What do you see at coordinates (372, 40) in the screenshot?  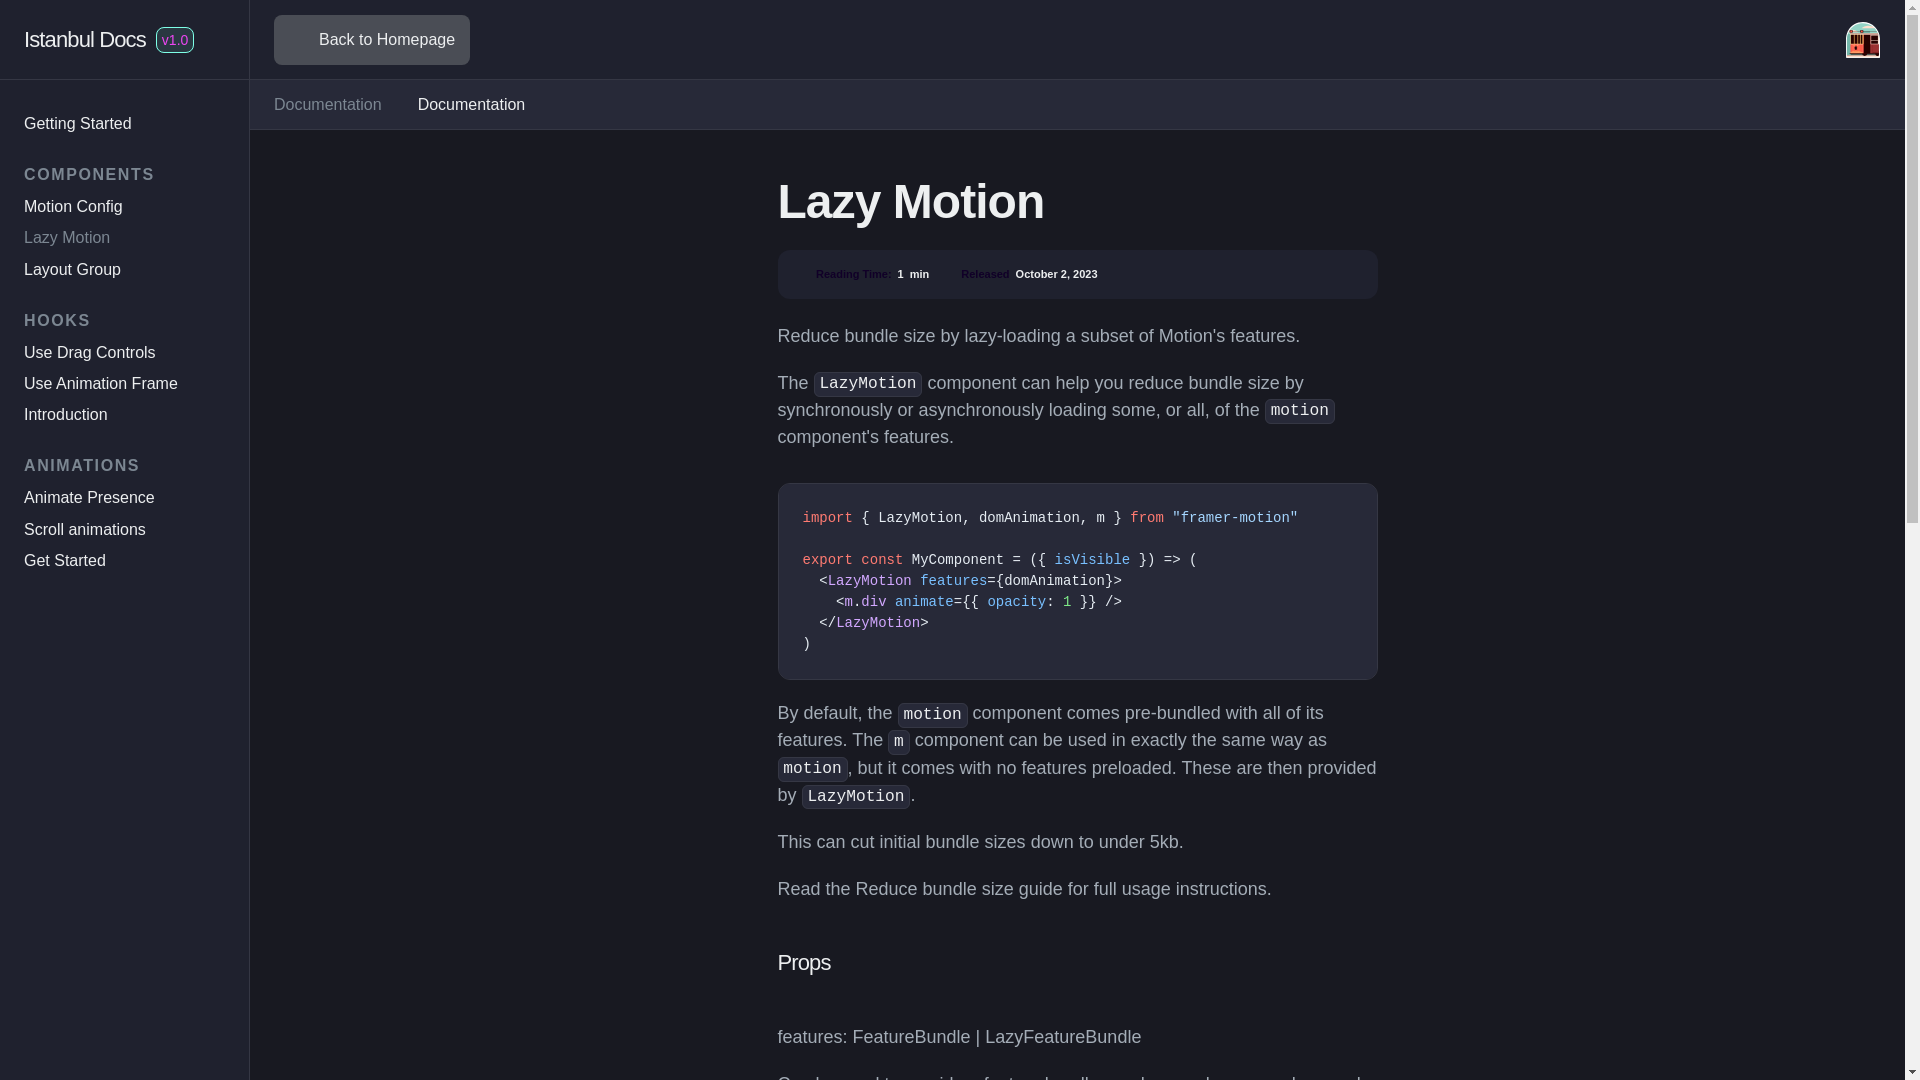 I see `Back to Homepage` at bounding box center [372, 40].